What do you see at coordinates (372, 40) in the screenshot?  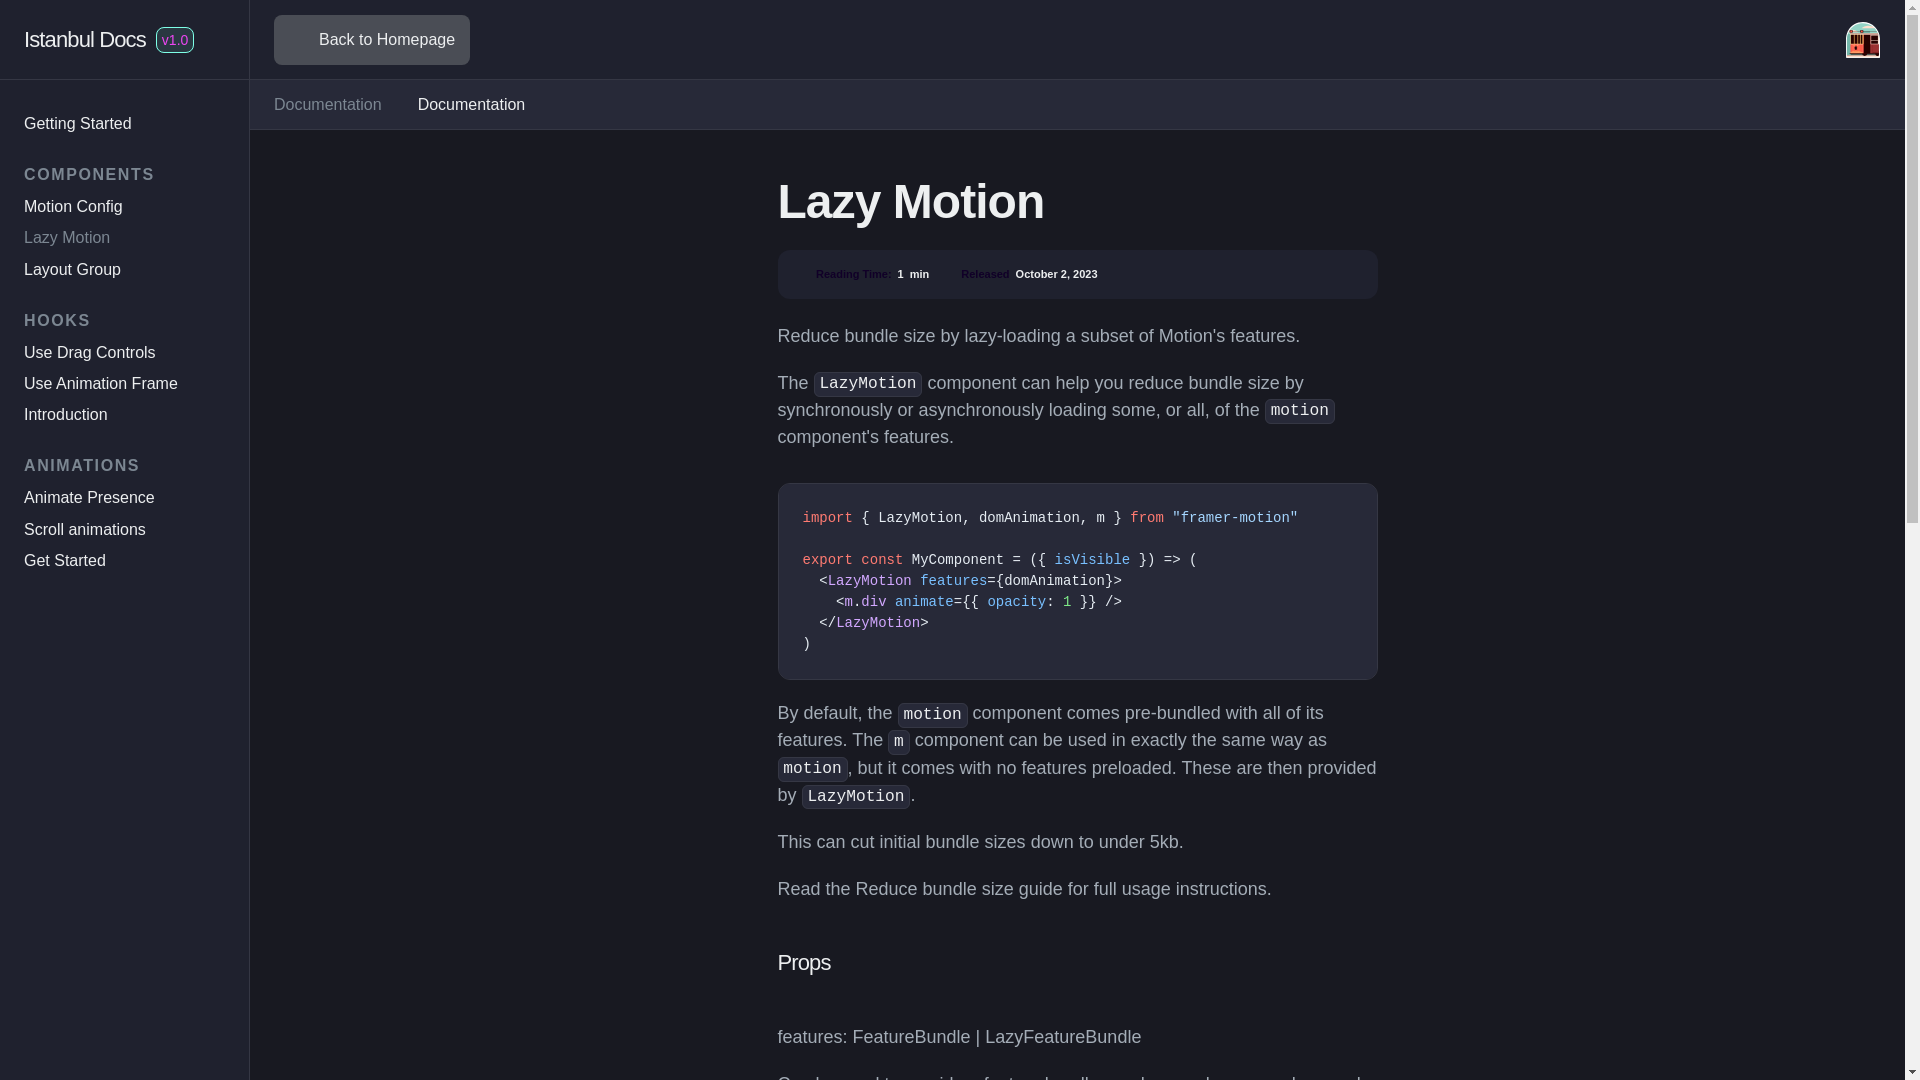 I see `Back to Homepage` at bounding box center [372, 40].